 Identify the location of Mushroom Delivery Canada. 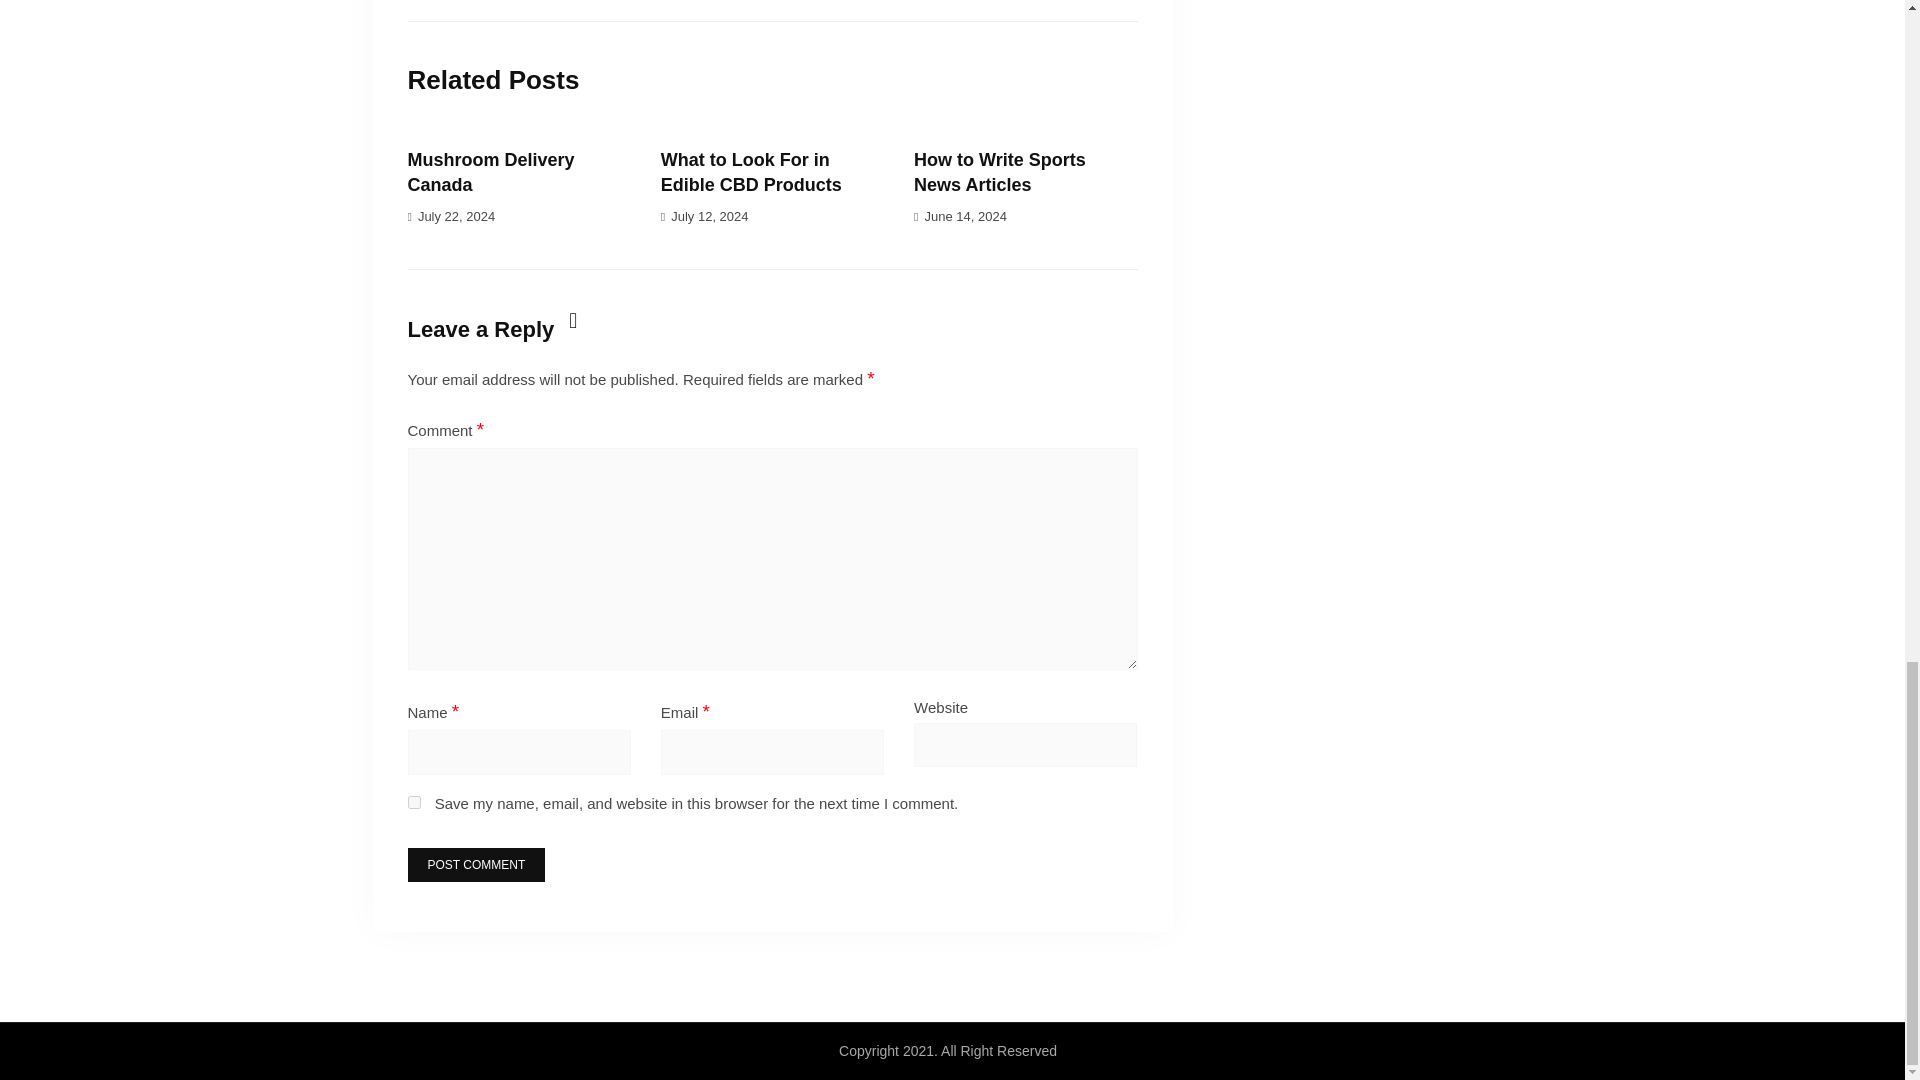
(490, 172).